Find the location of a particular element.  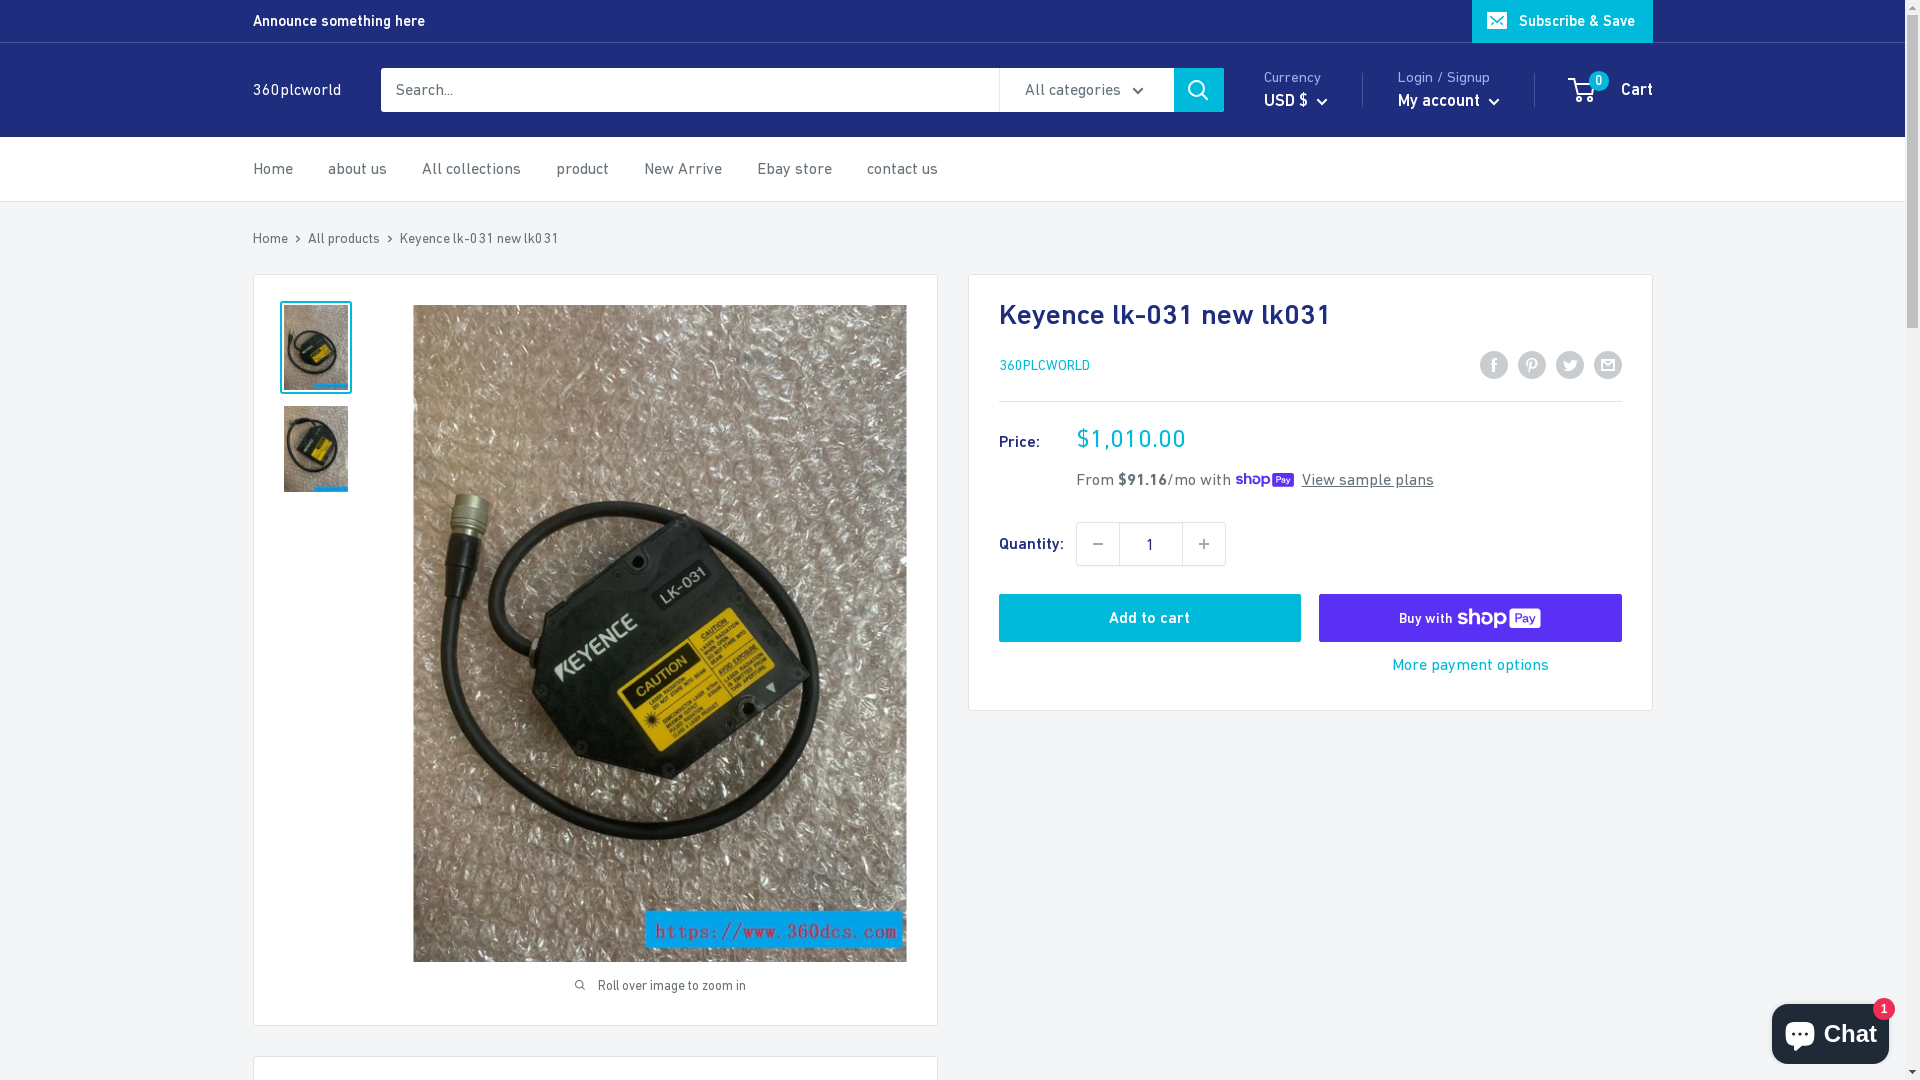

CRC is located at coordinates (304, 20).